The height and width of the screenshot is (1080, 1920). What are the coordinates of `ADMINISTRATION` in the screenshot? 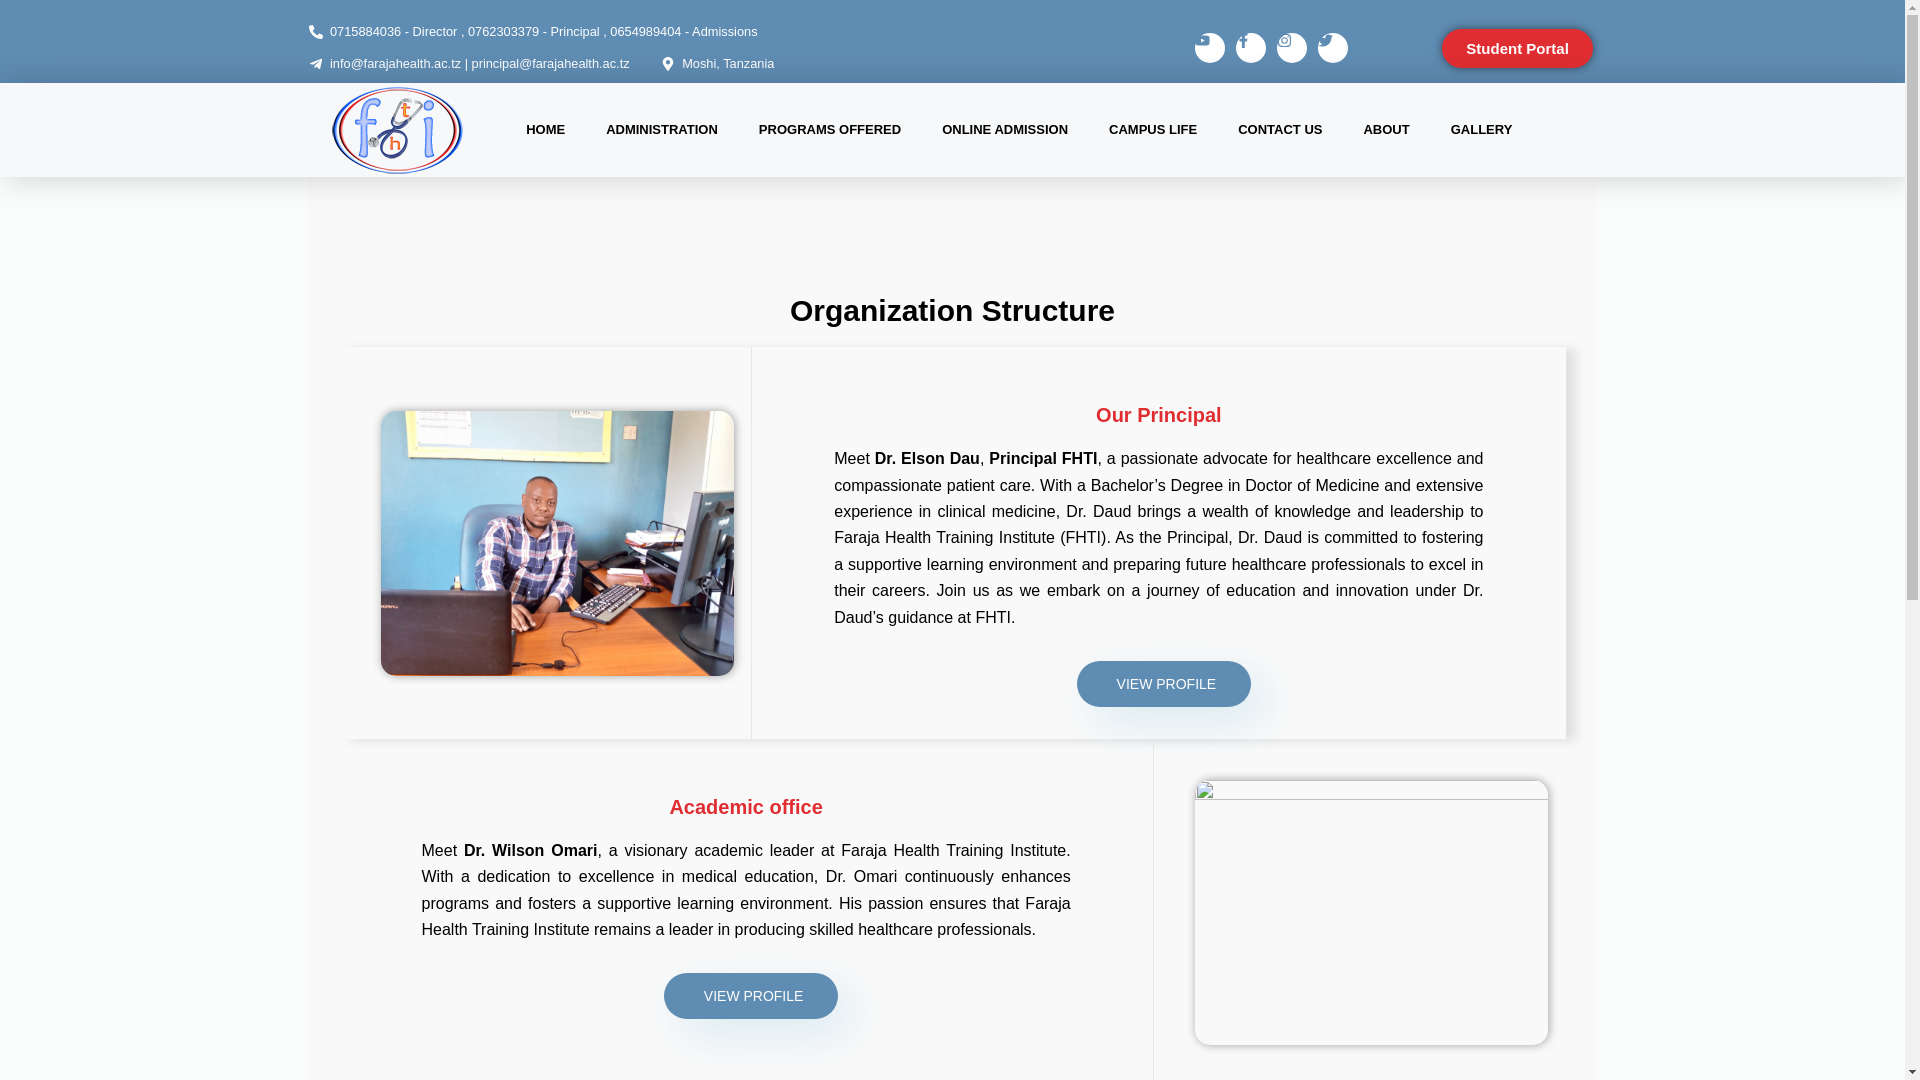 It's located at (661, 129).